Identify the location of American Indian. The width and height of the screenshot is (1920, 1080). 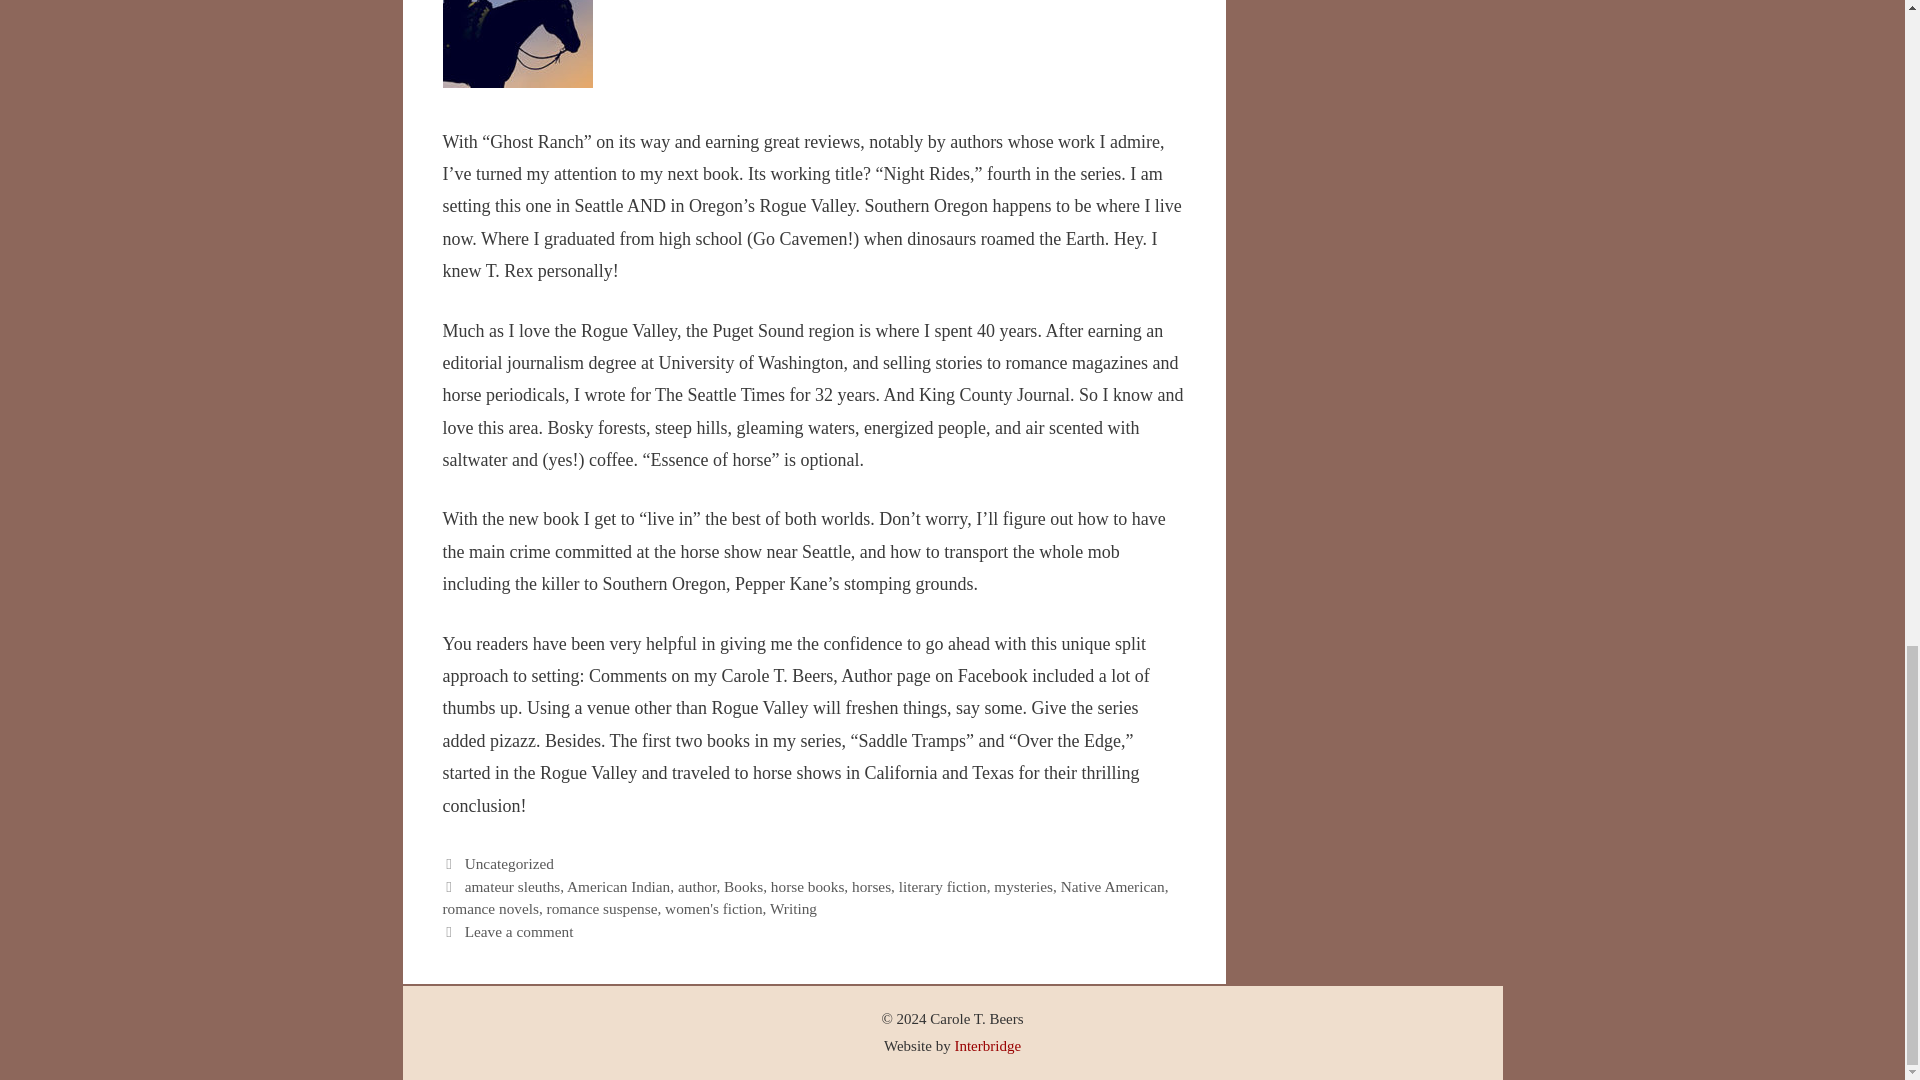
(618, 885).